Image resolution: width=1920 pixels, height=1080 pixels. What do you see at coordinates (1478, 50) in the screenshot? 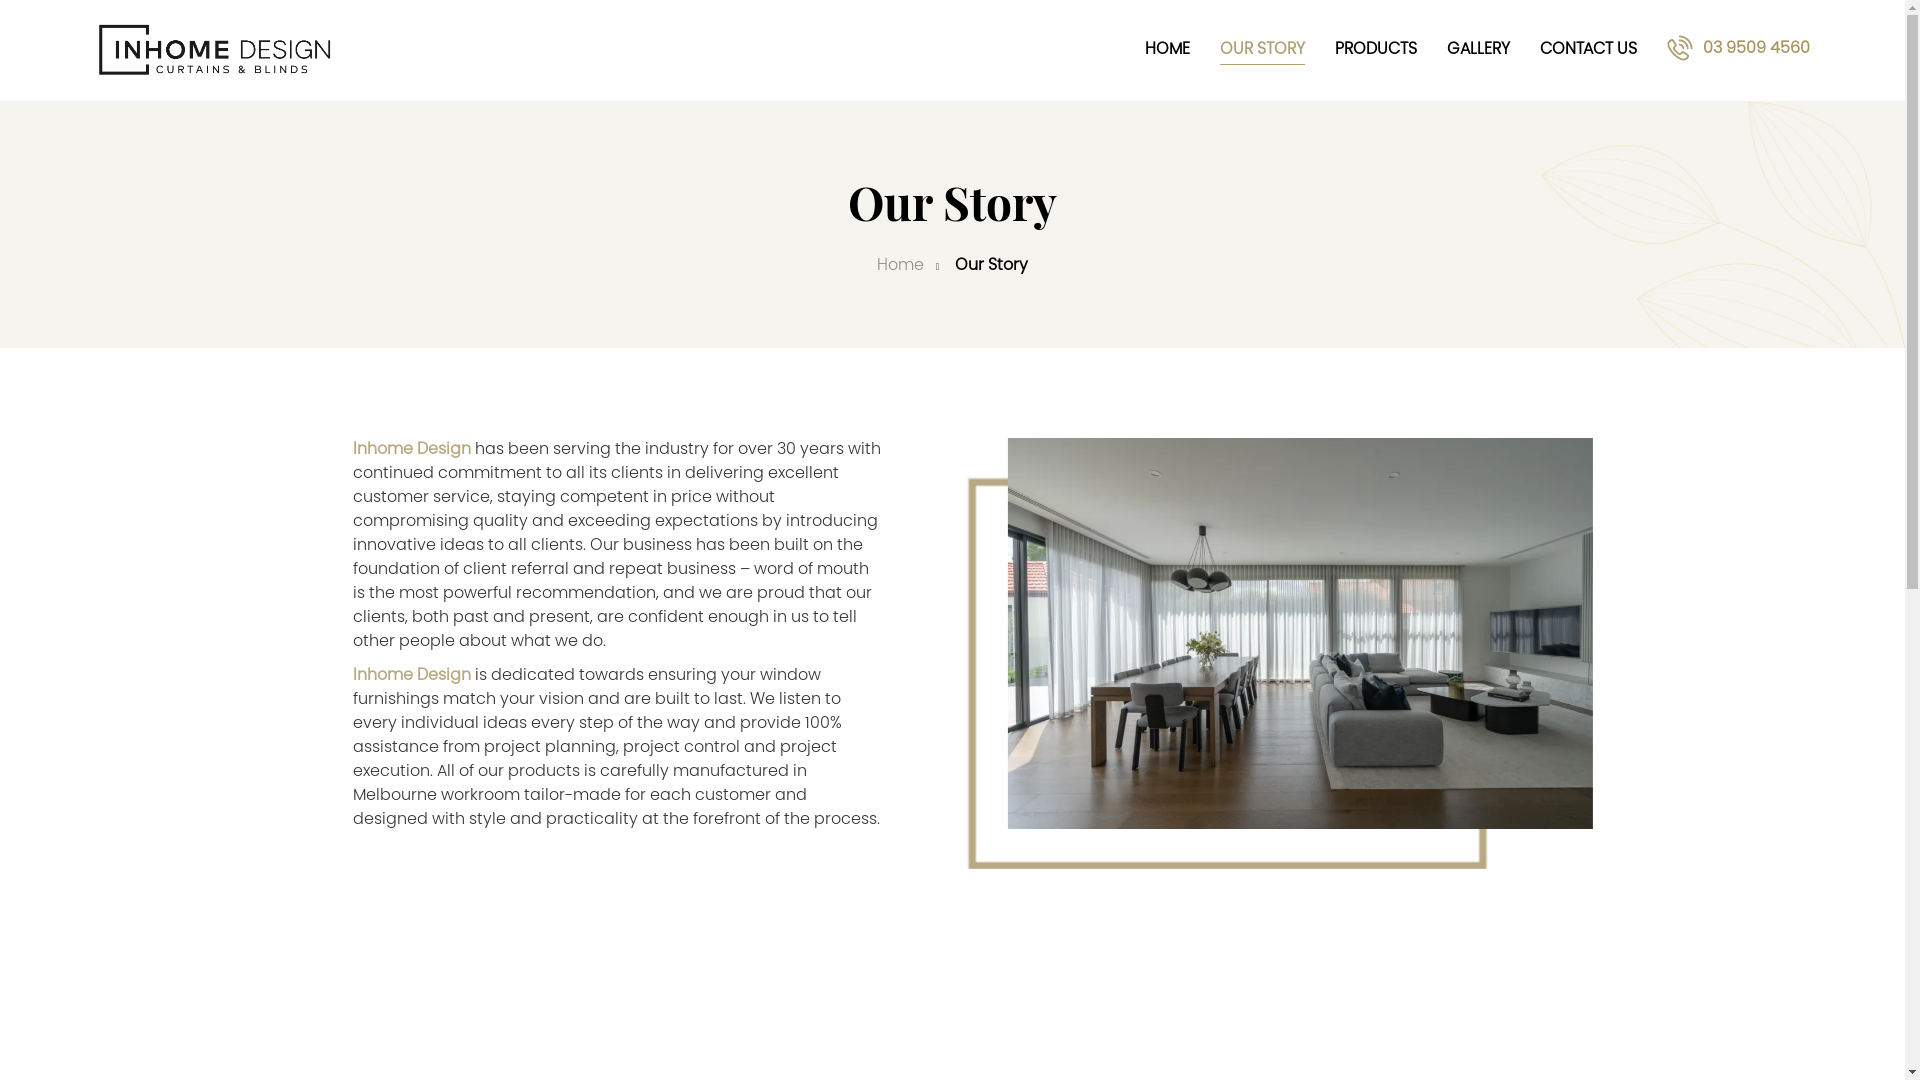
I see `GALLERY` at bounding box center [1478, 50].